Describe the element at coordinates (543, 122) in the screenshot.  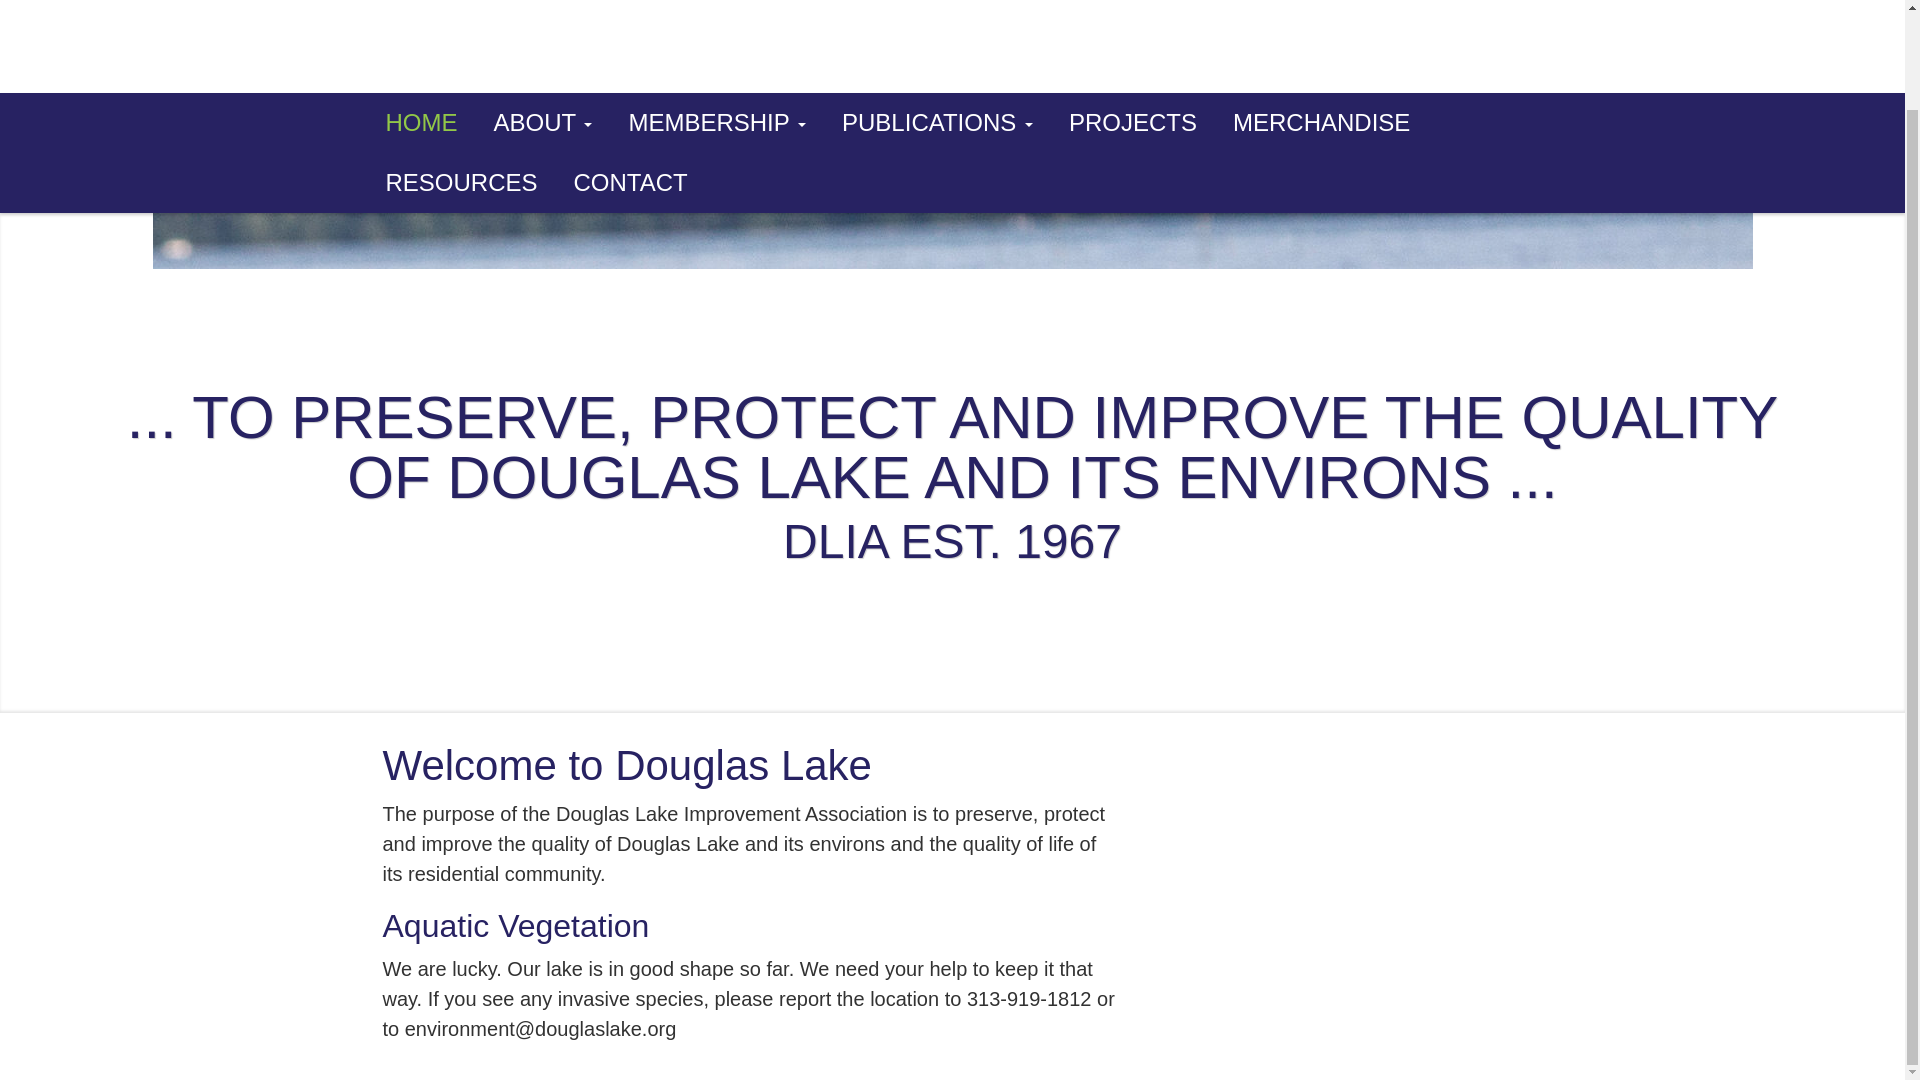
I see `ABOUT` at that location.